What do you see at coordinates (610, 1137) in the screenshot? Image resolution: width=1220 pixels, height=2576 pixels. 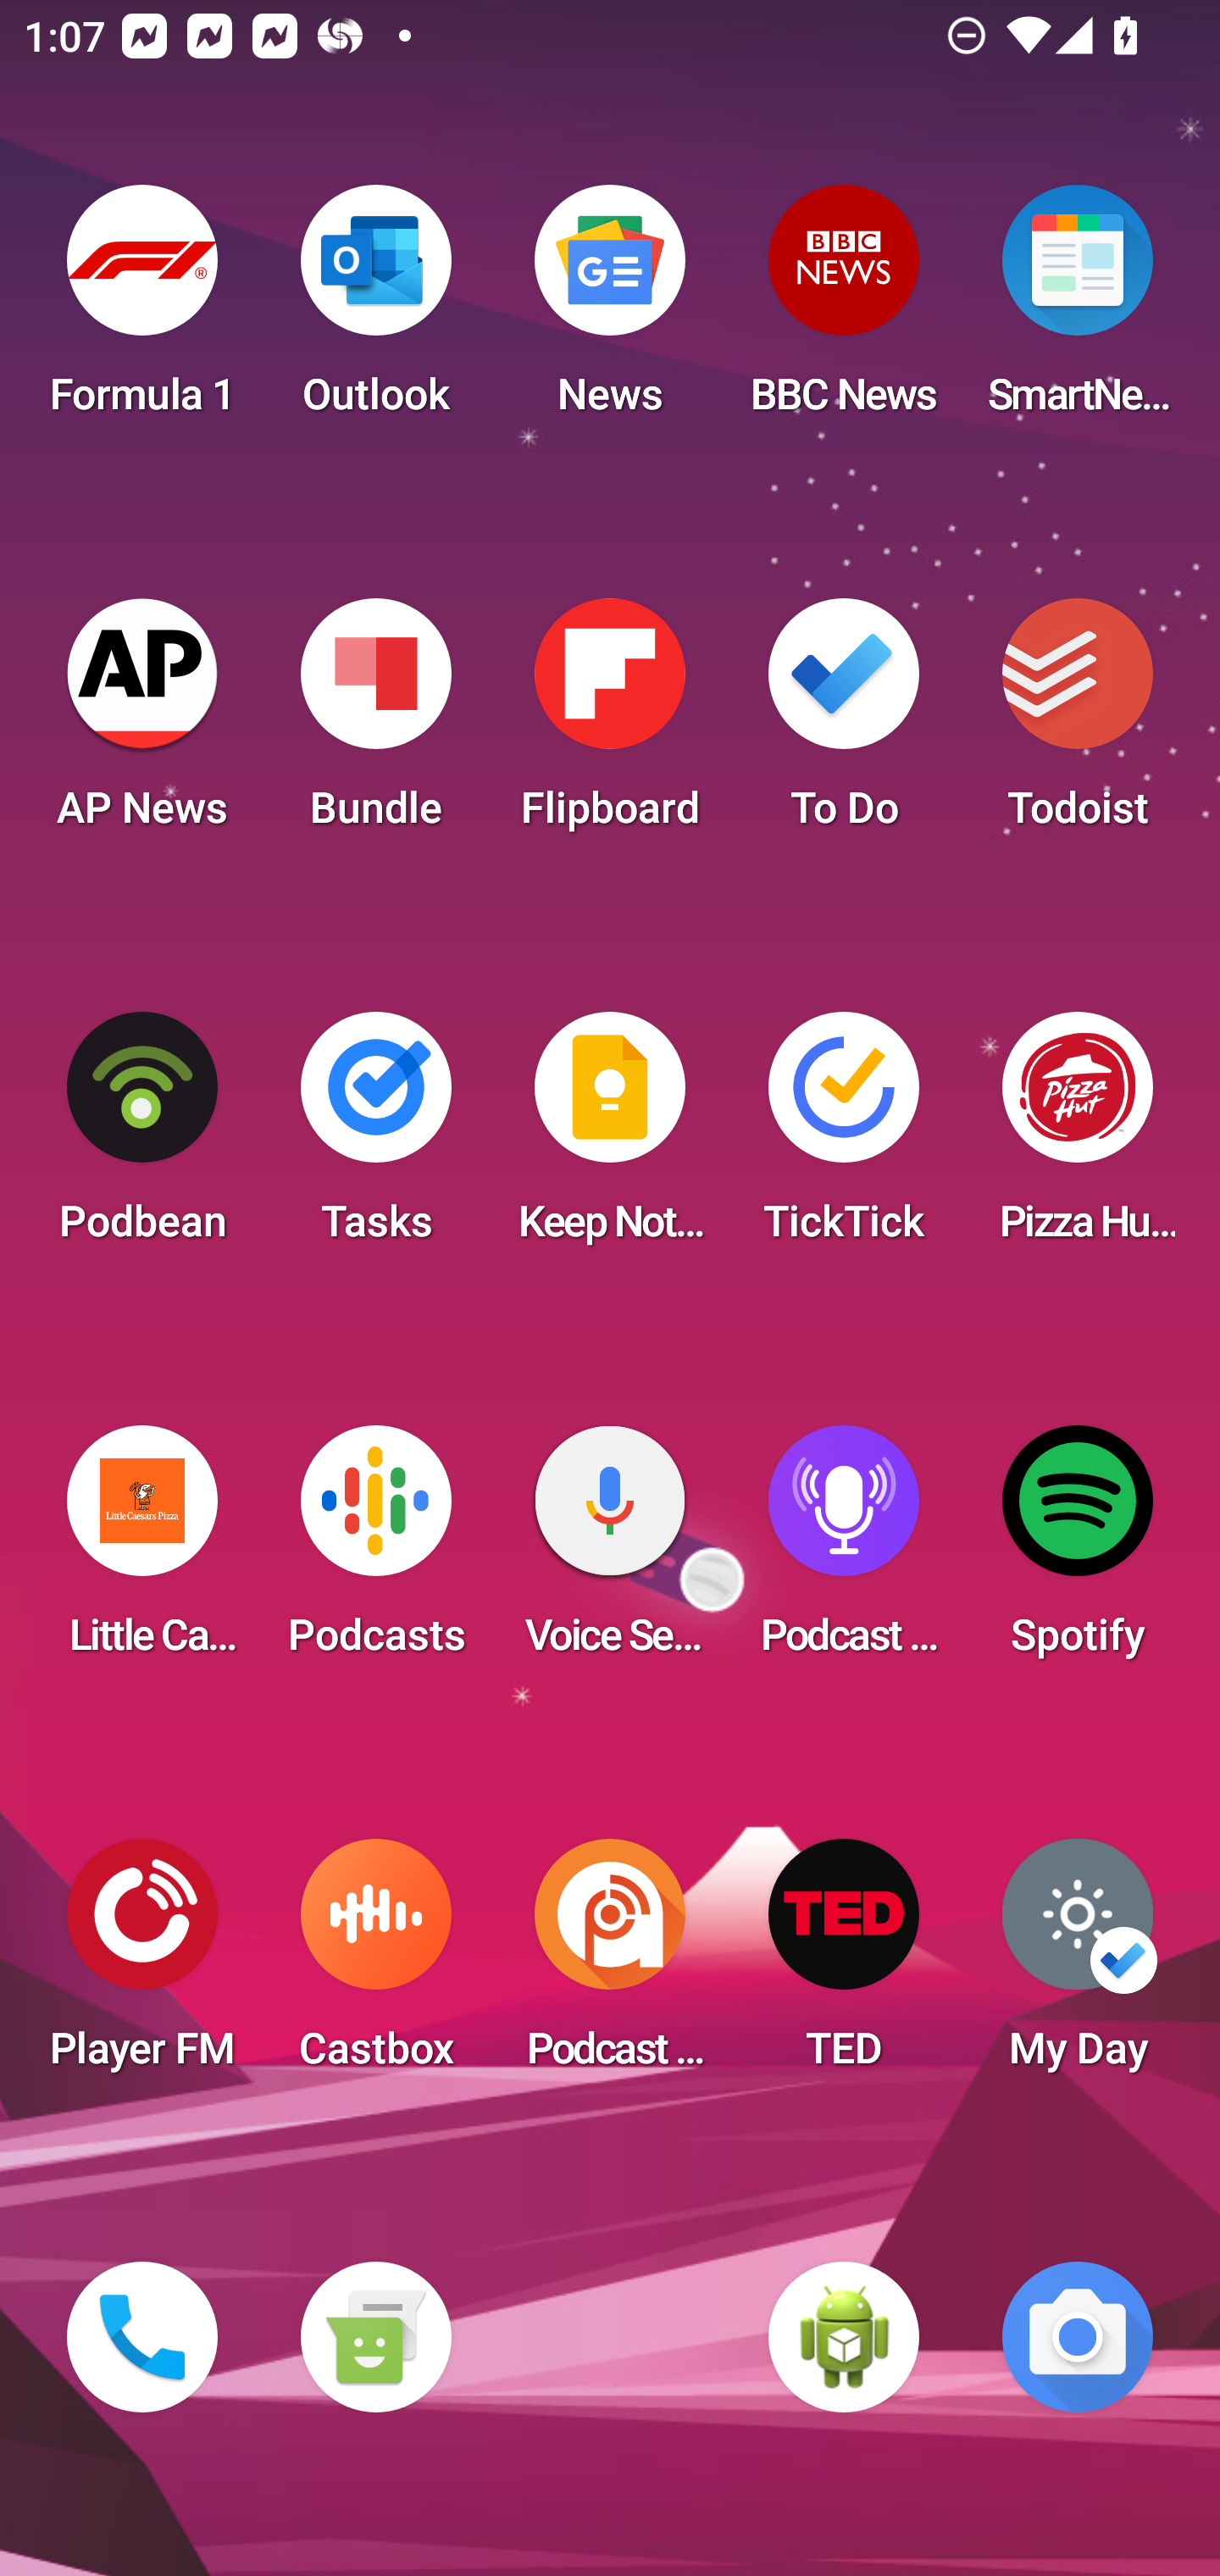 I see `Keep Notes` at bounding box center [610, 1137].